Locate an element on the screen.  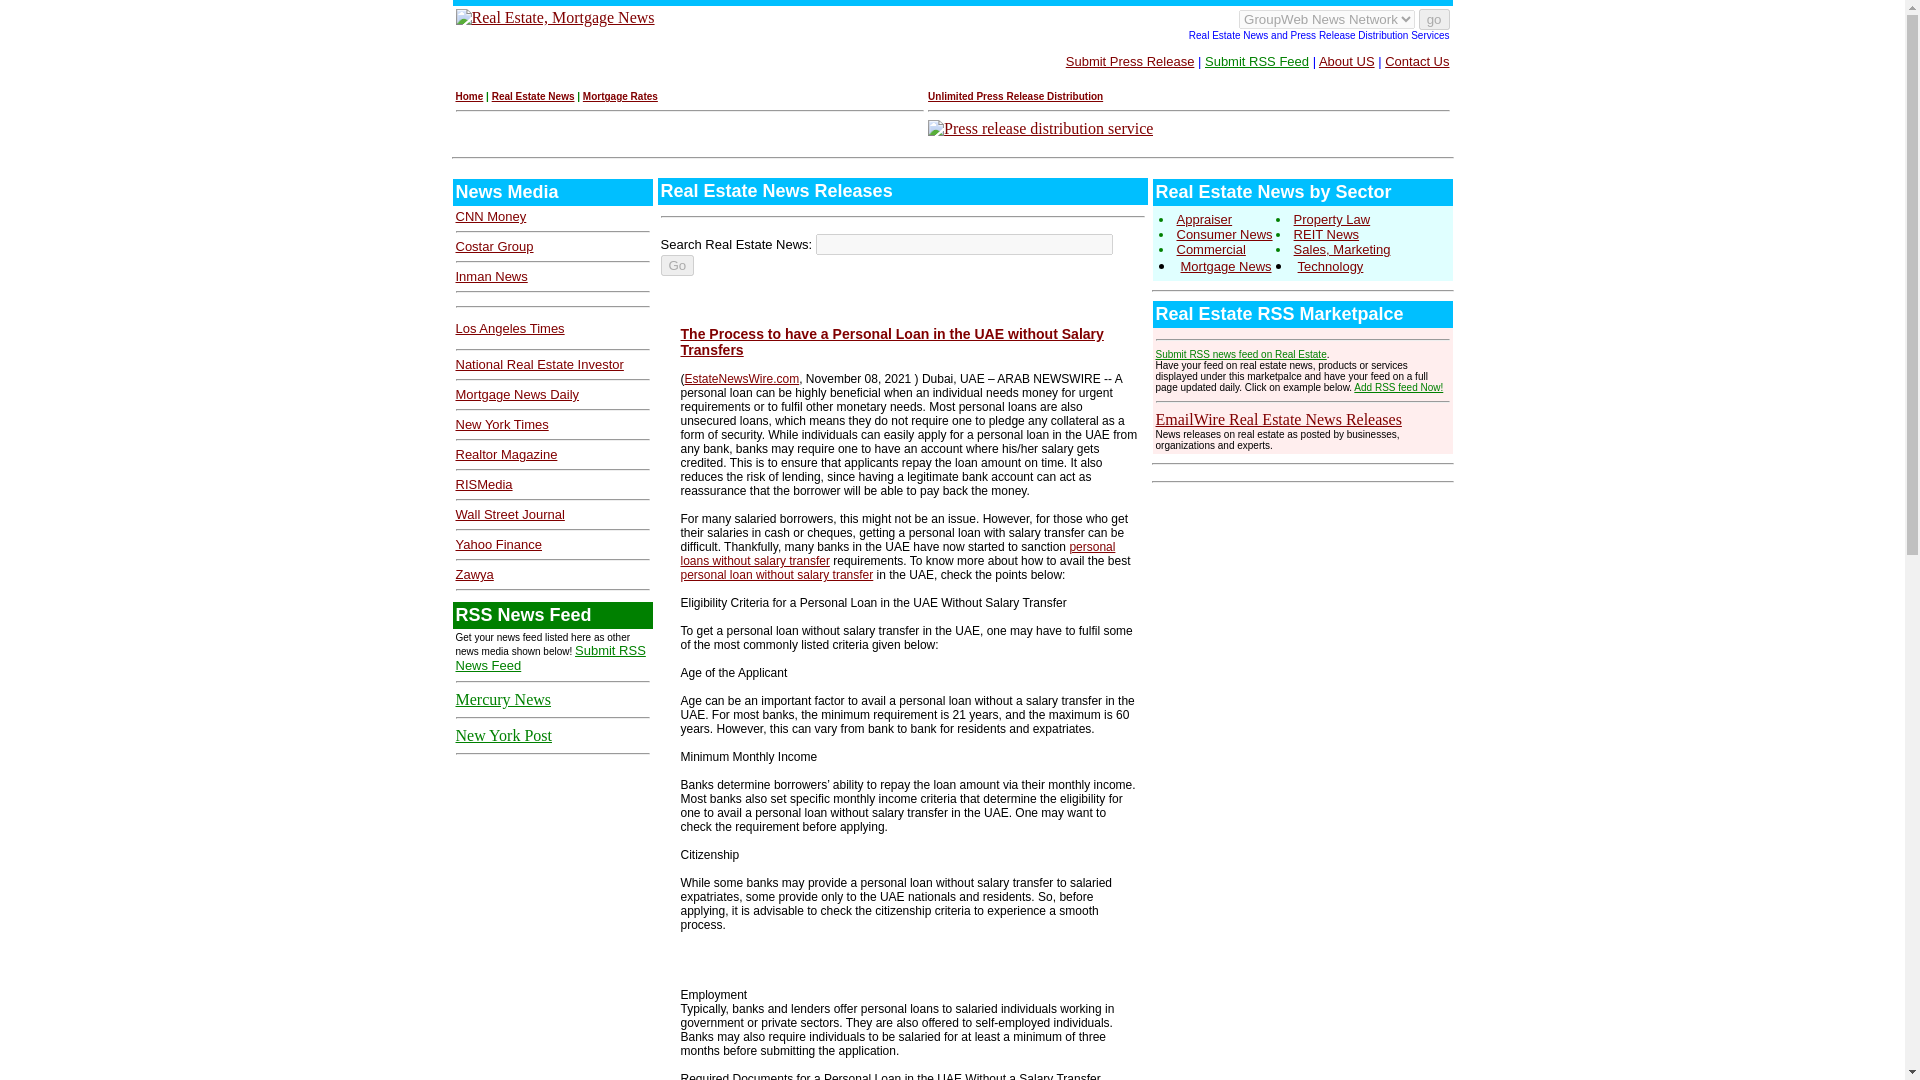
Zawya is located at coordinates (474, 574).